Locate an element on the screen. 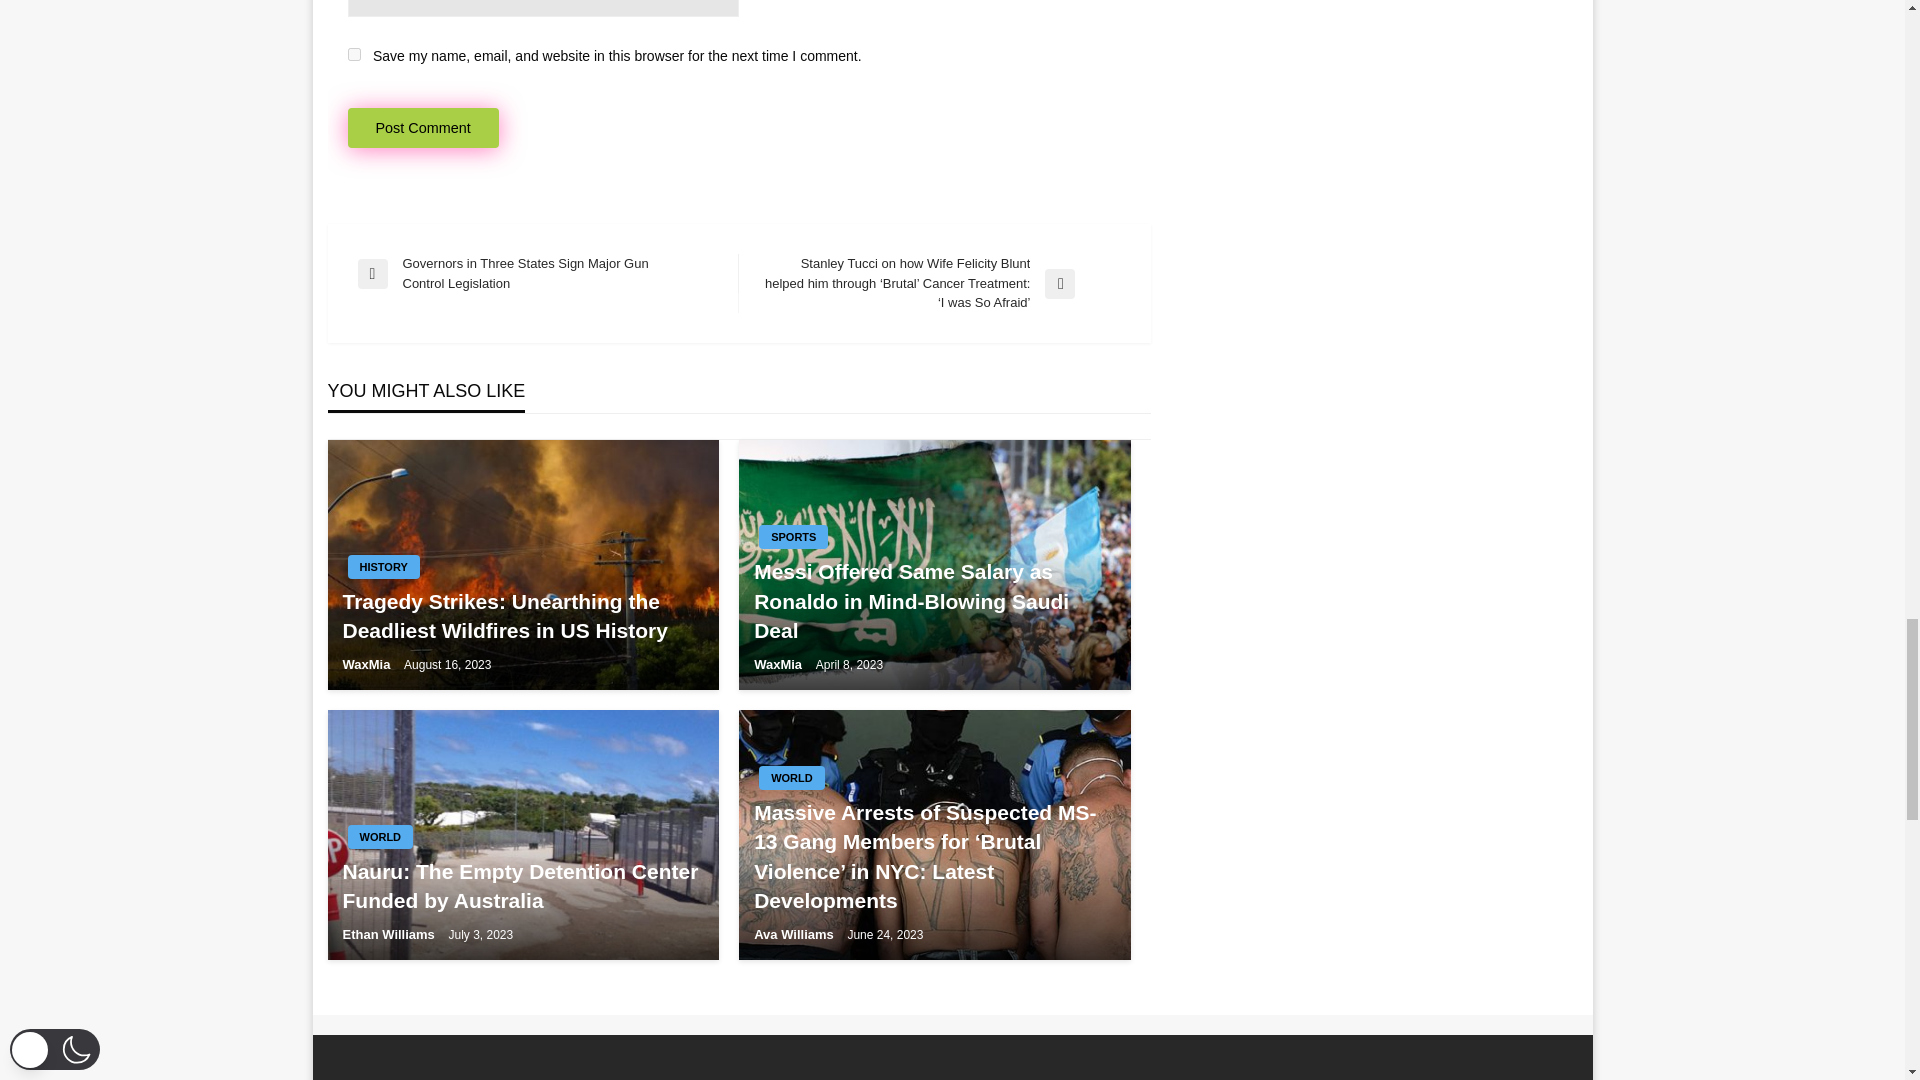 The image size is (1920, 1080). yes is located at coordinates (354, 54).